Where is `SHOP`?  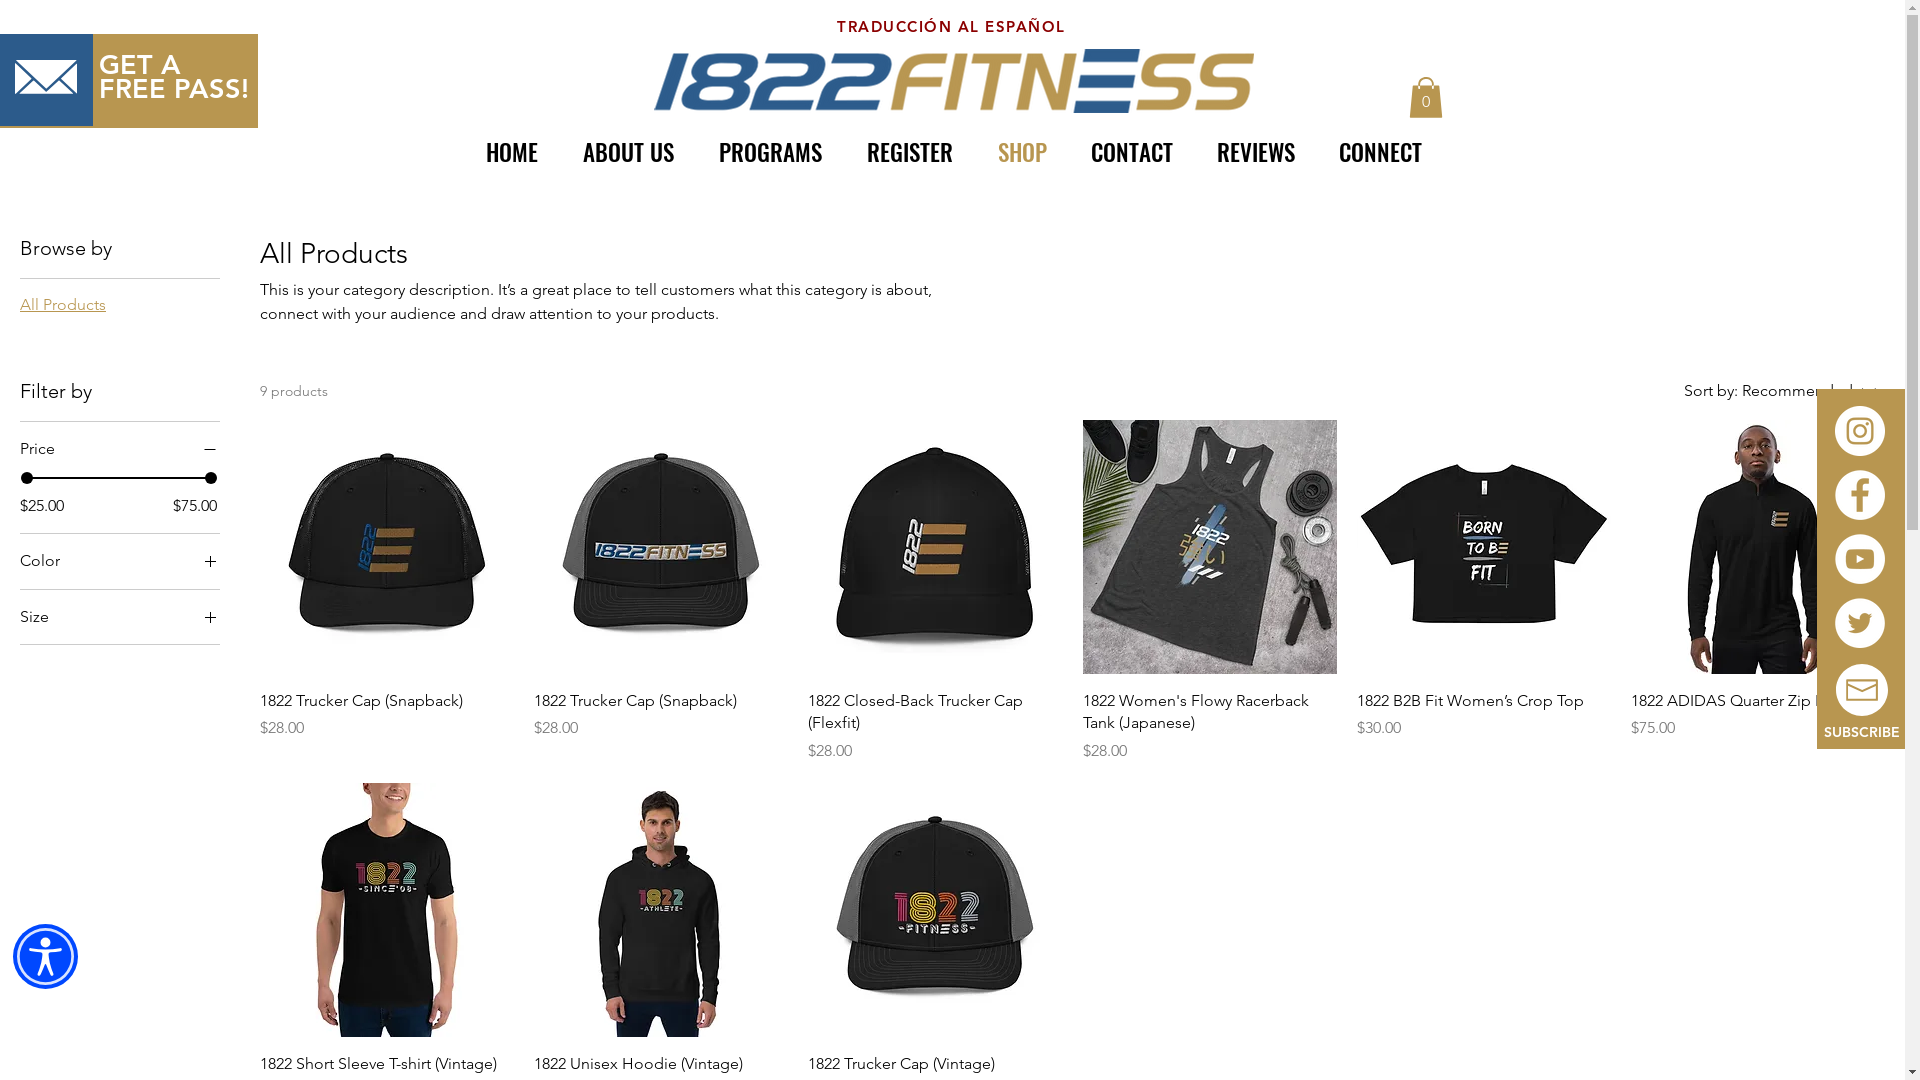
SHOP is located at coordinates (1022, 152).